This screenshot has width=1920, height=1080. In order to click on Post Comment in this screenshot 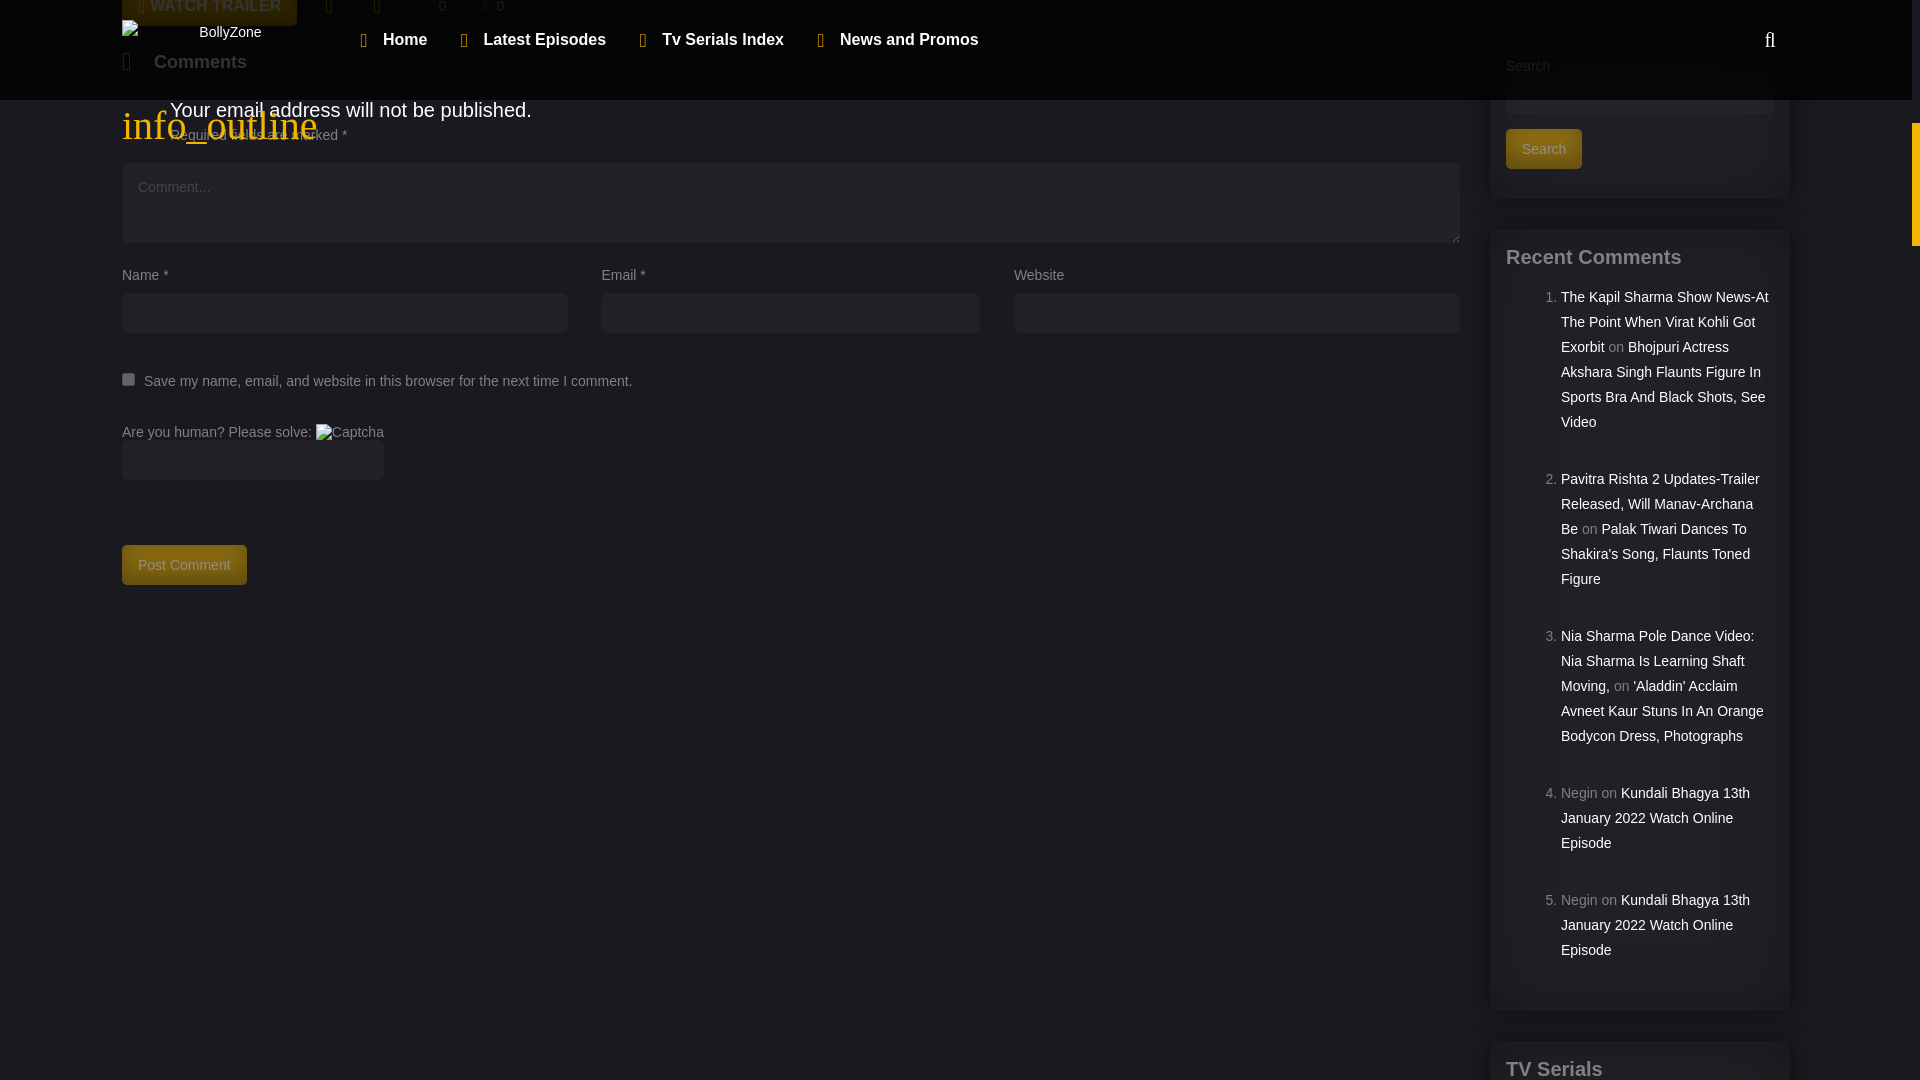, I will do `click(184, 565)`.